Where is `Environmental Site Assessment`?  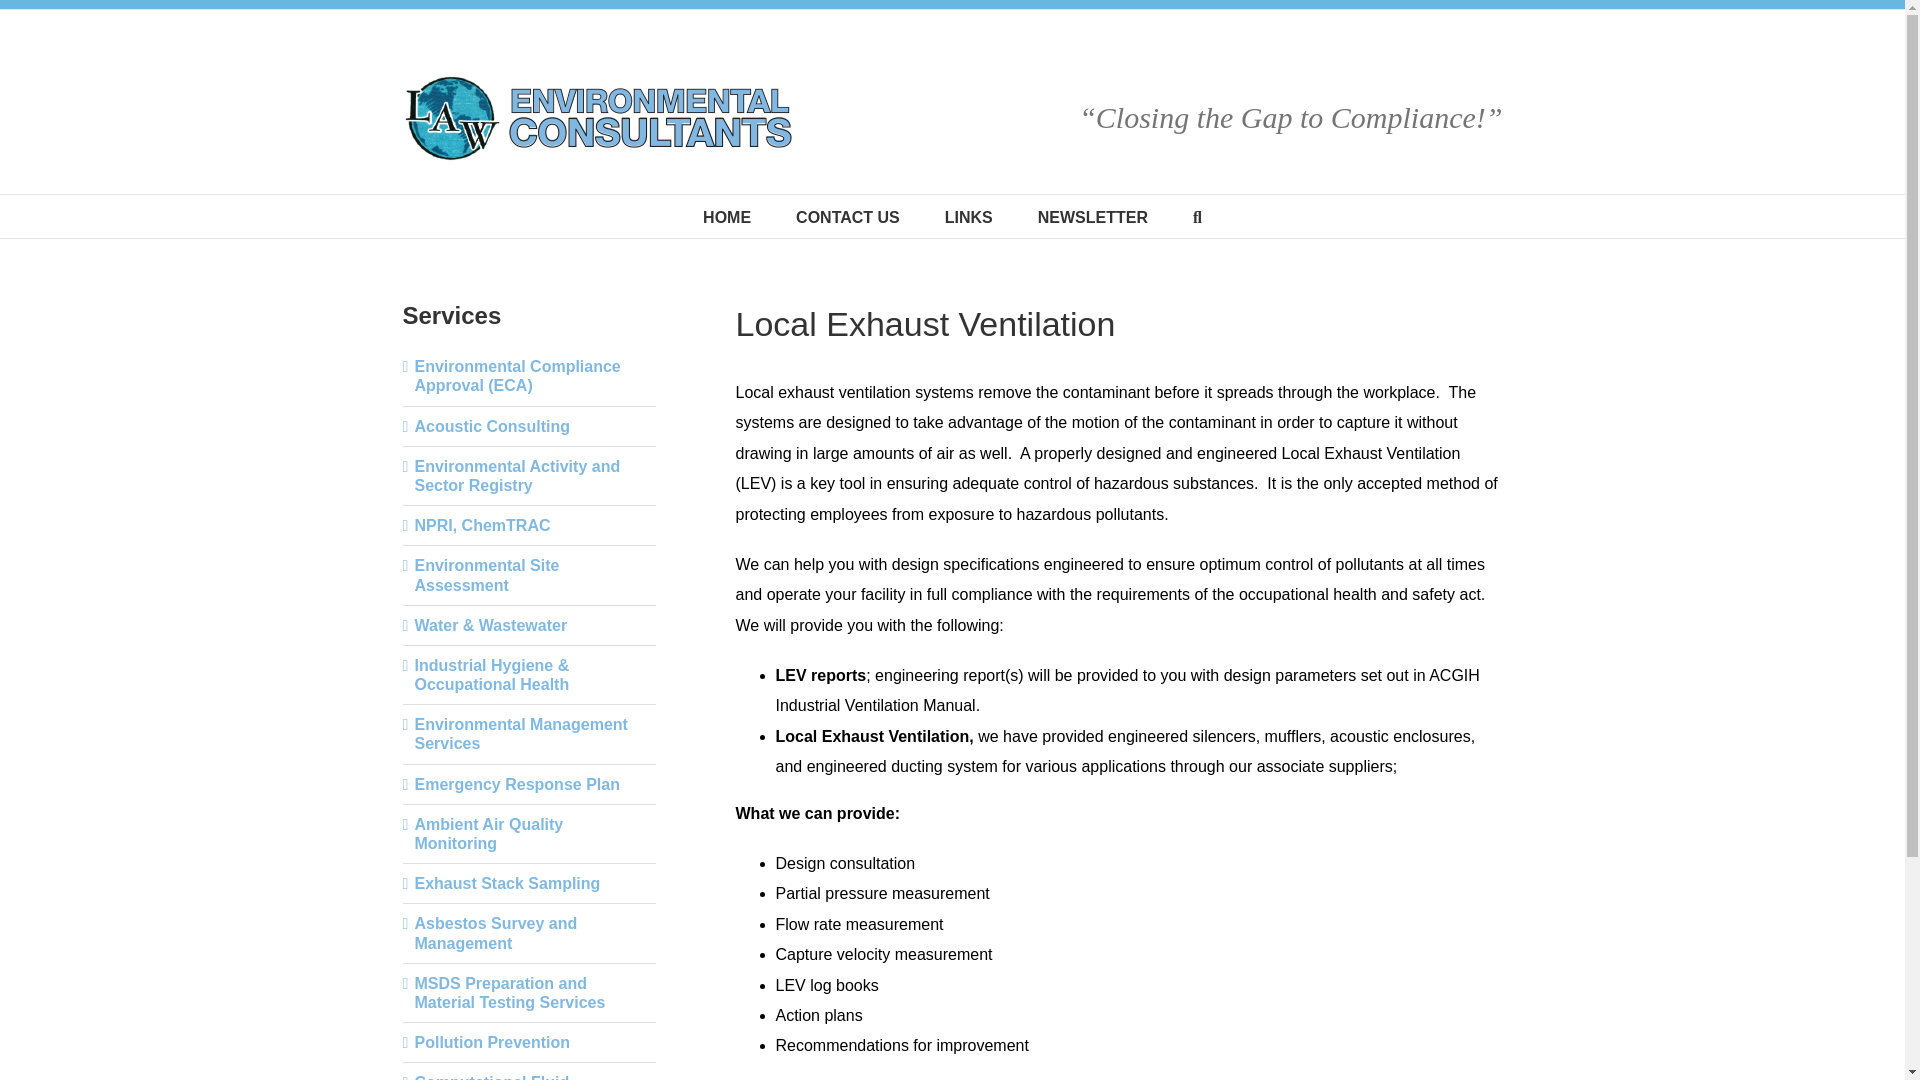 Environmental Site Assessment is located at coordinates (486, 574).